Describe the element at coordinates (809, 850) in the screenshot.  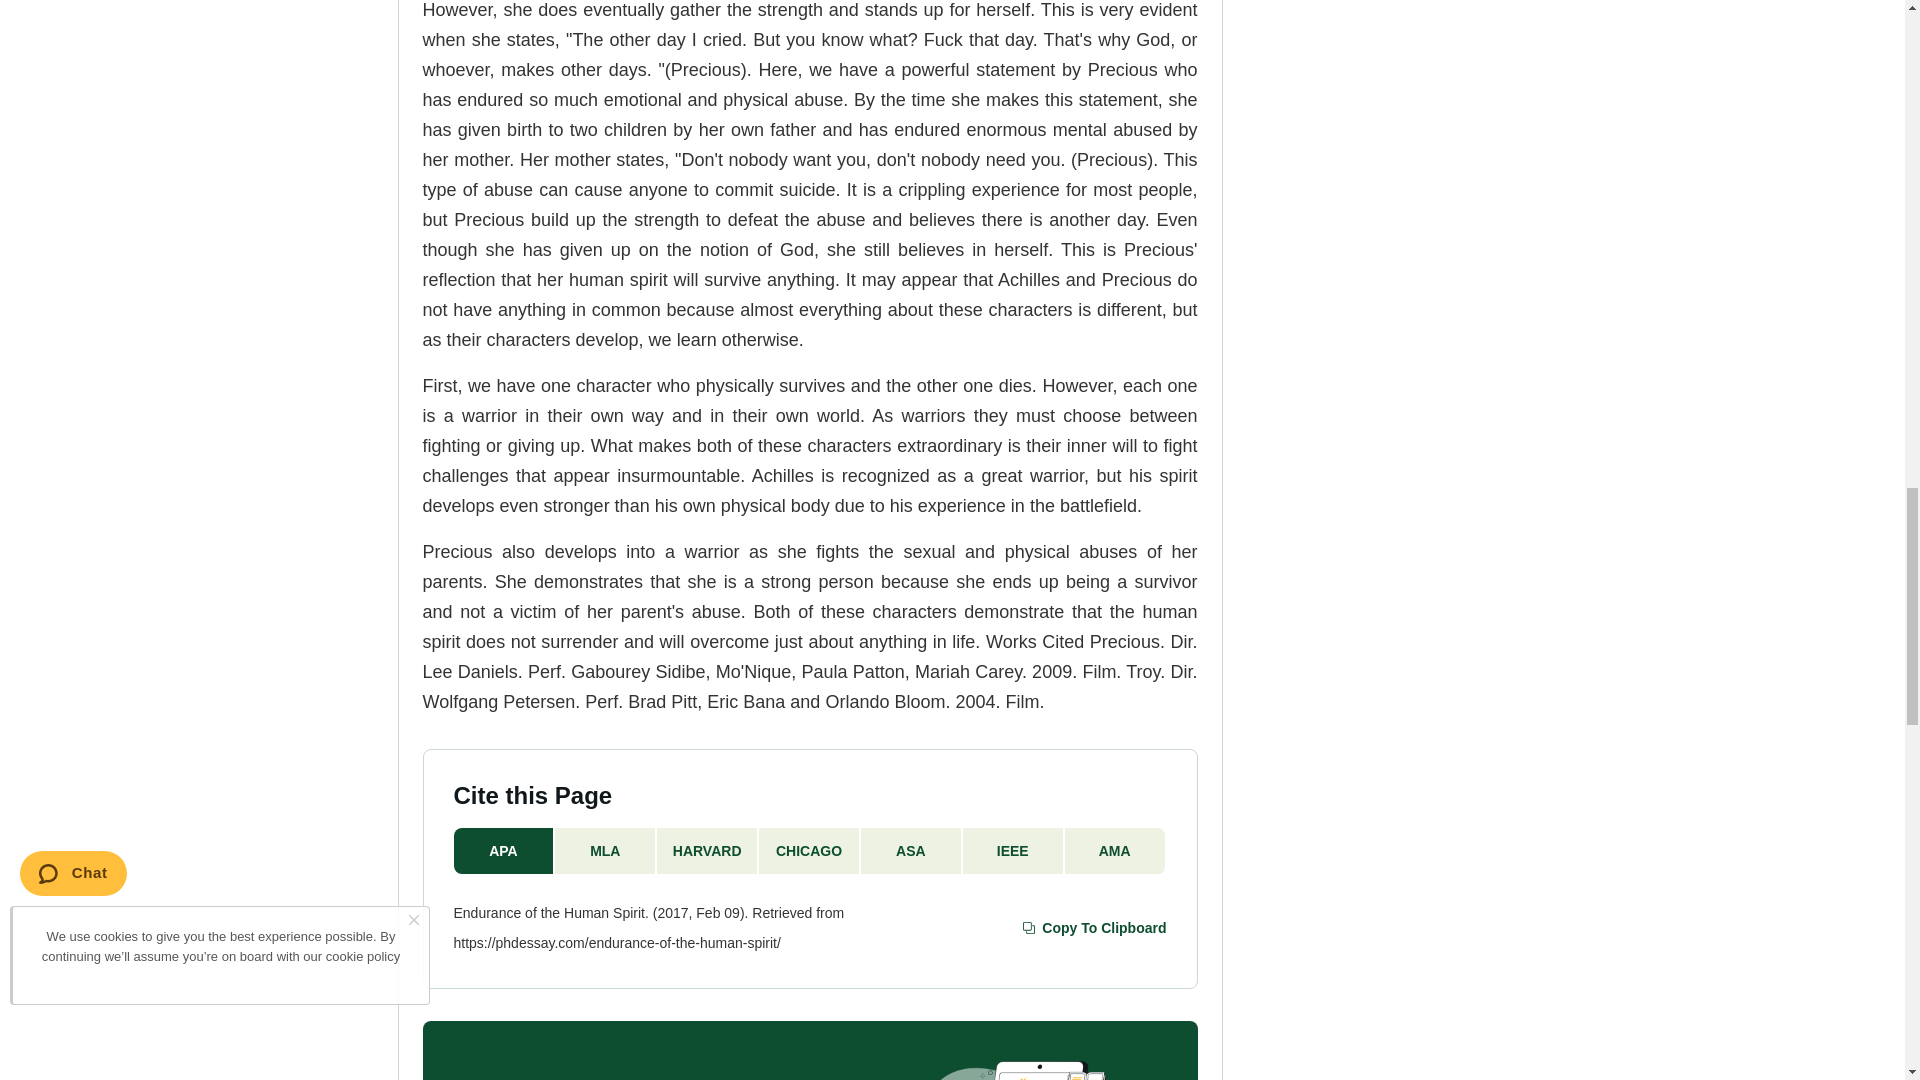
I see `CHICAGO` at that location.